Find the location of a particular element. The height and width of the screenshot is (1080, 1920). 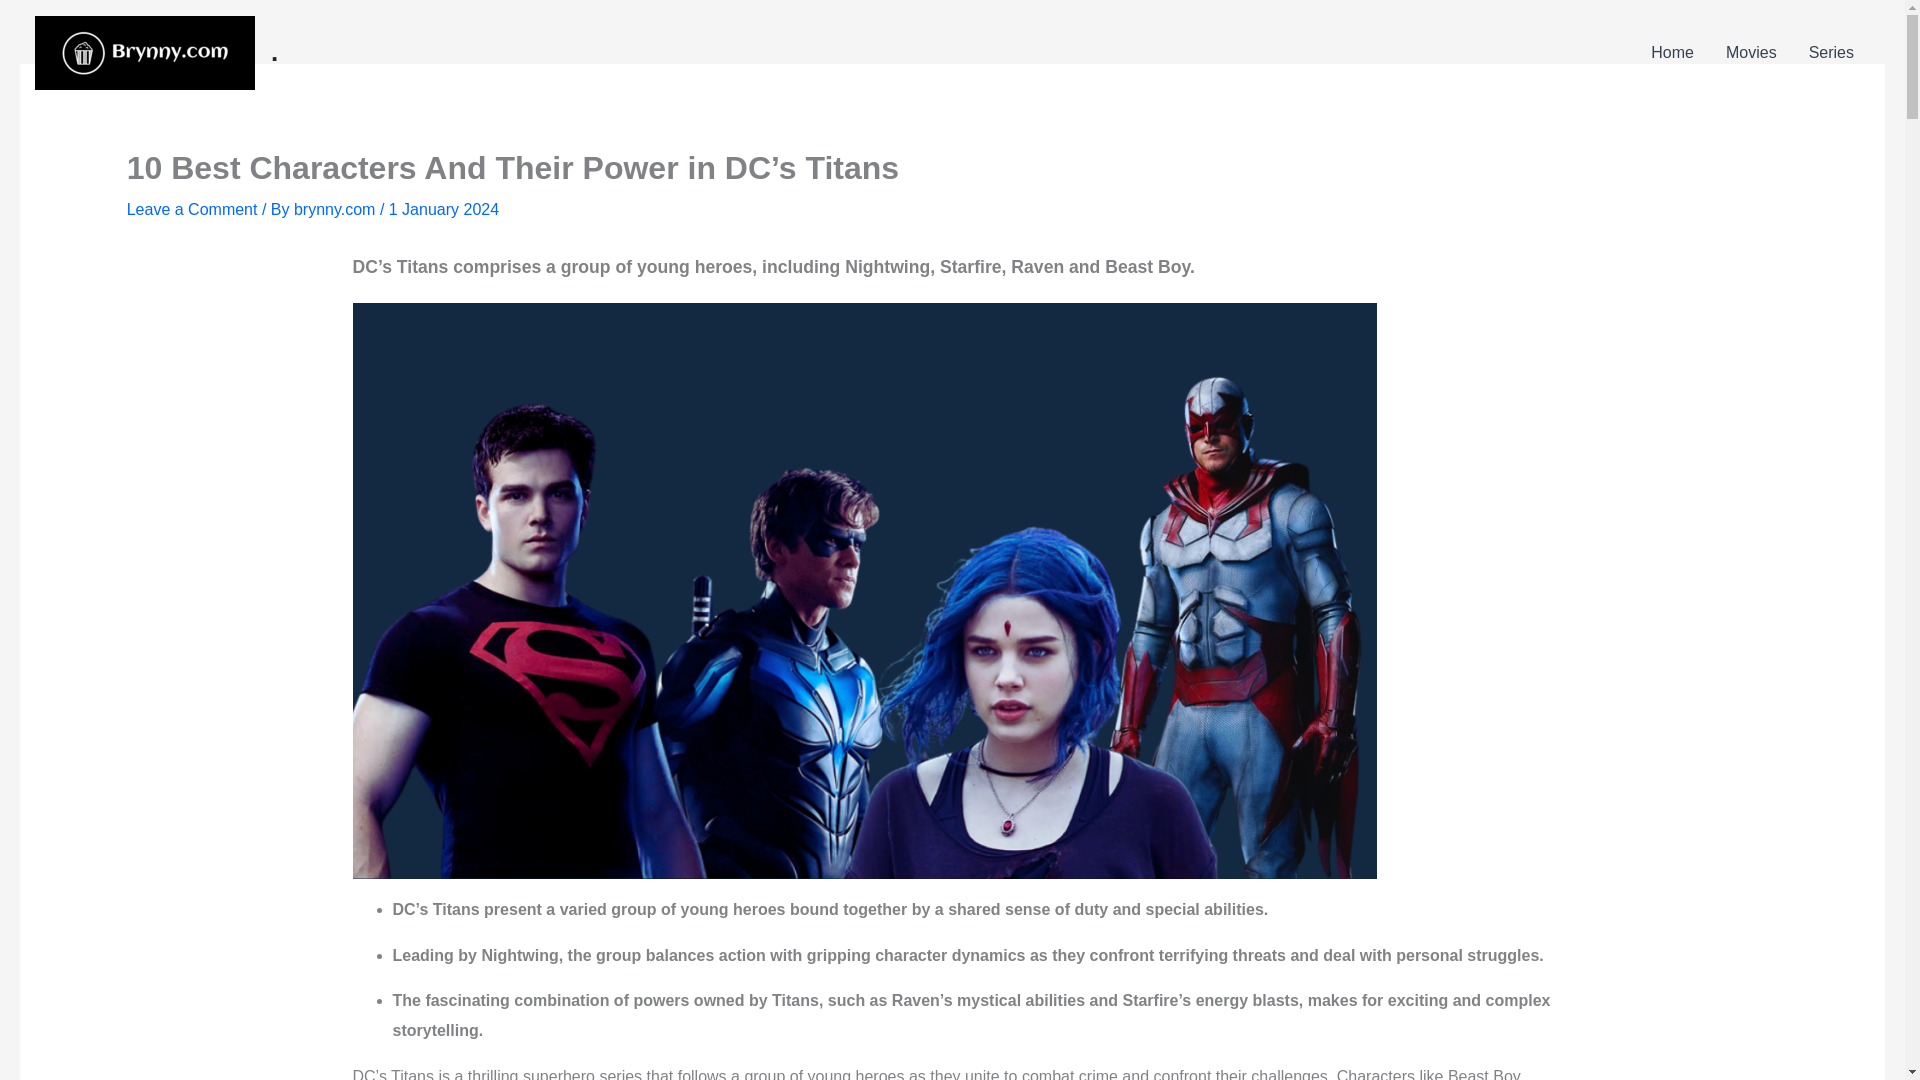

Series is located at coordinates (1832, 52).